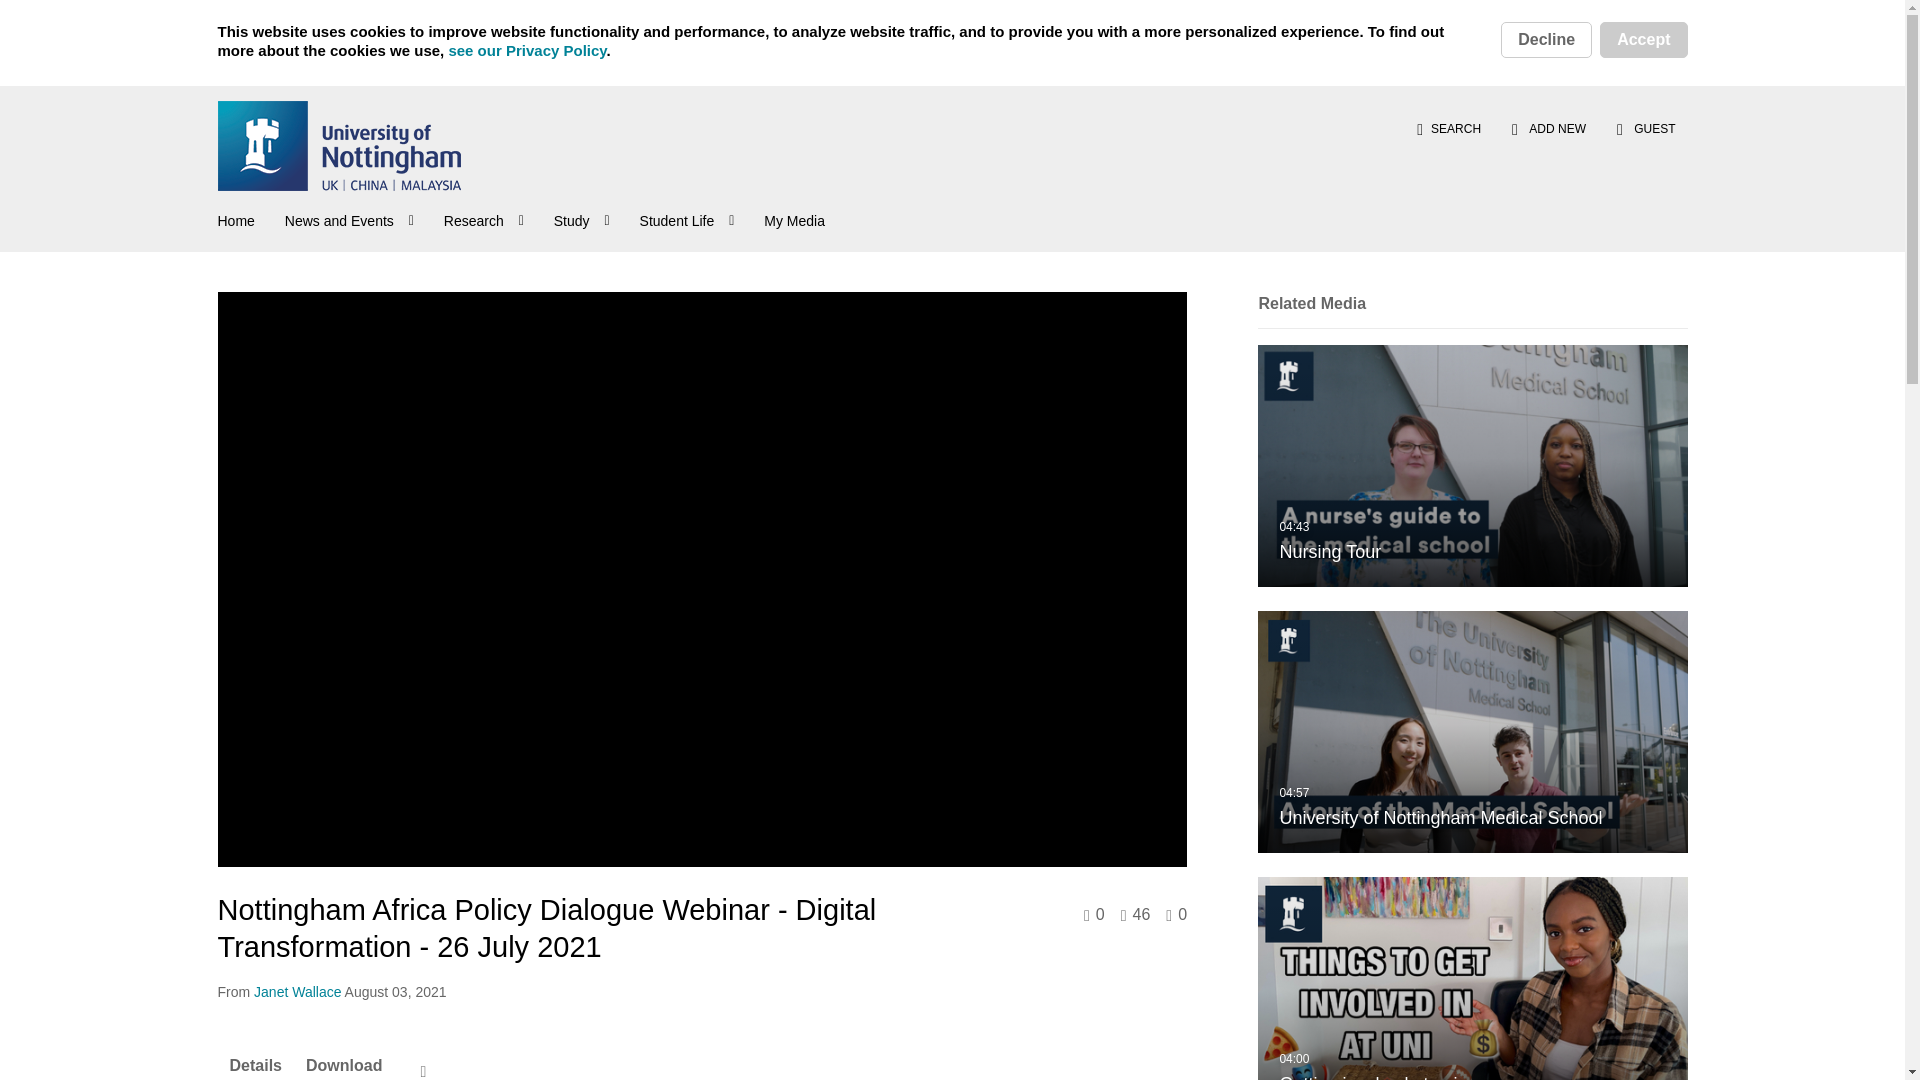 The image size is (1920, 1080). What do you see at coordinates (1645, 128) in the screenshot?
I see `GUEST` at bounding box center [1645, 128].